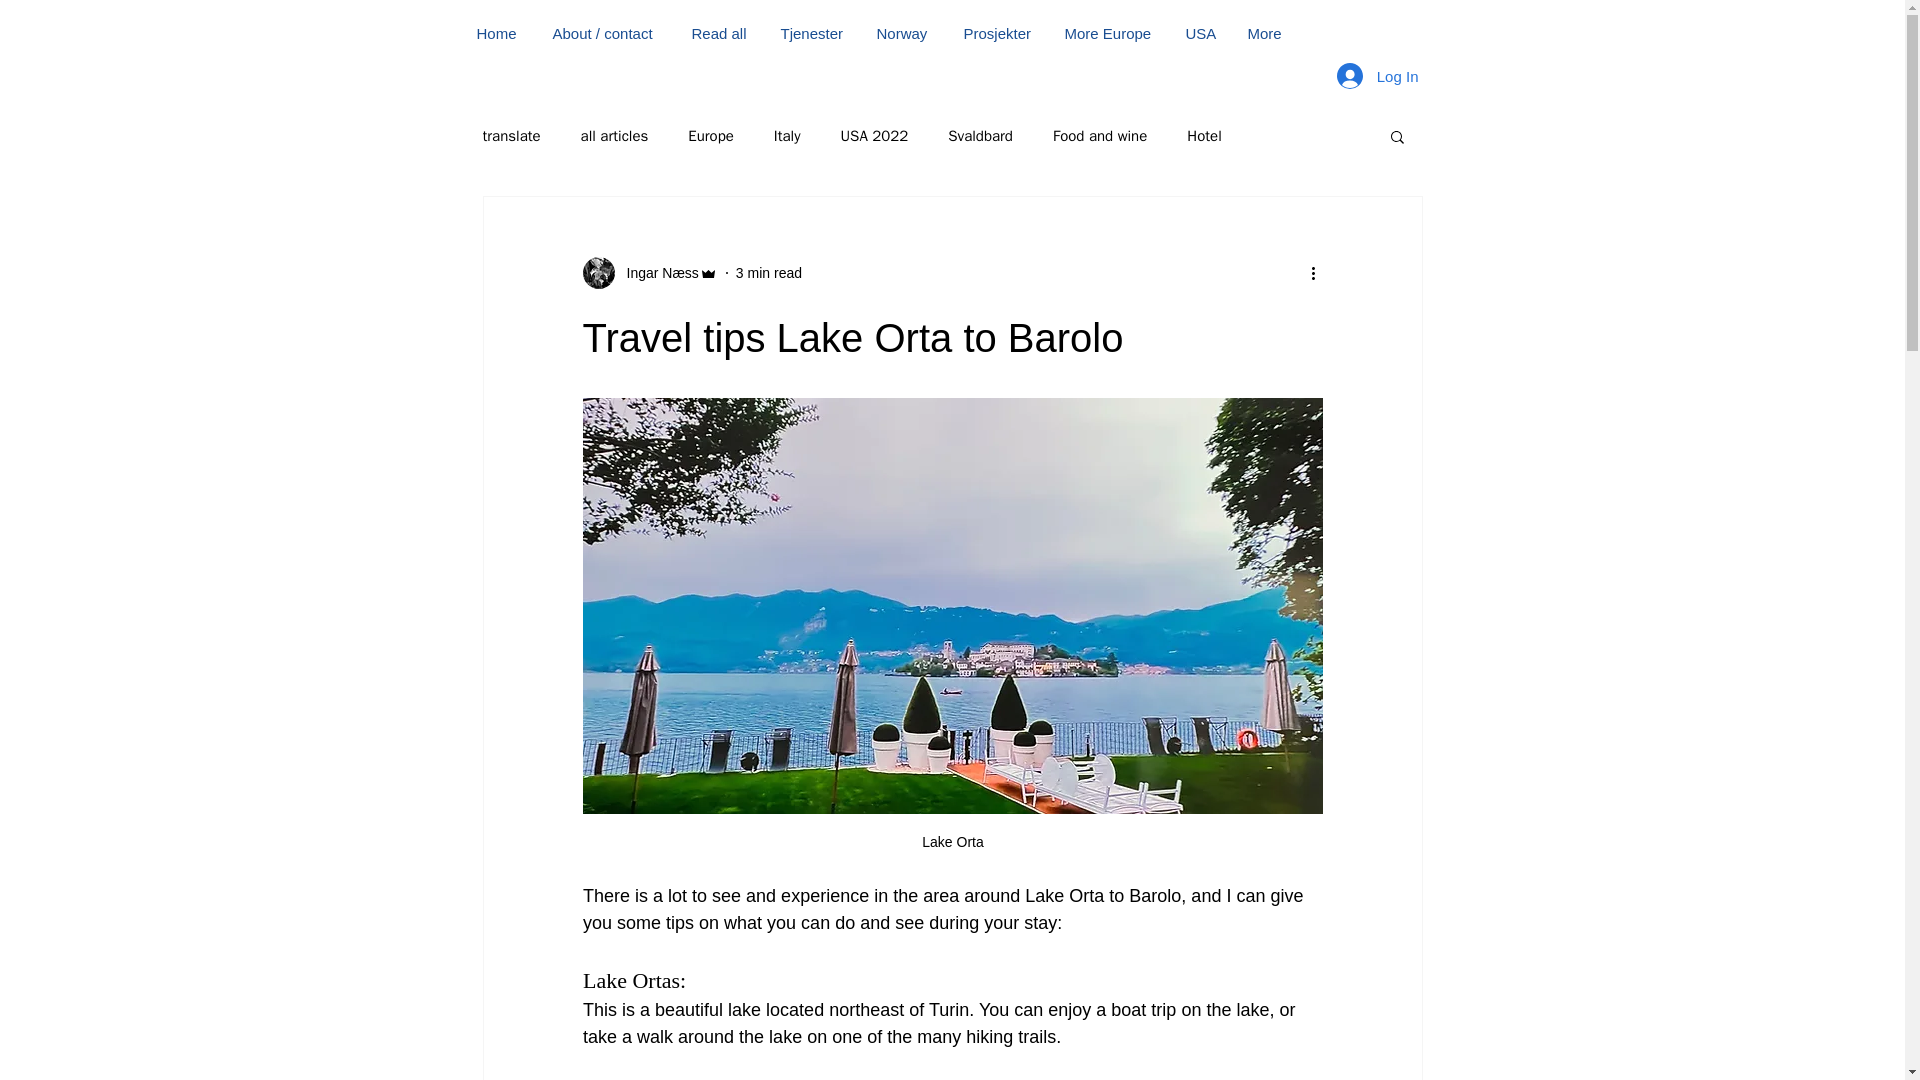  Describe the element at coordinates (510, 135) in the screenshot. I see `translate` at that location.